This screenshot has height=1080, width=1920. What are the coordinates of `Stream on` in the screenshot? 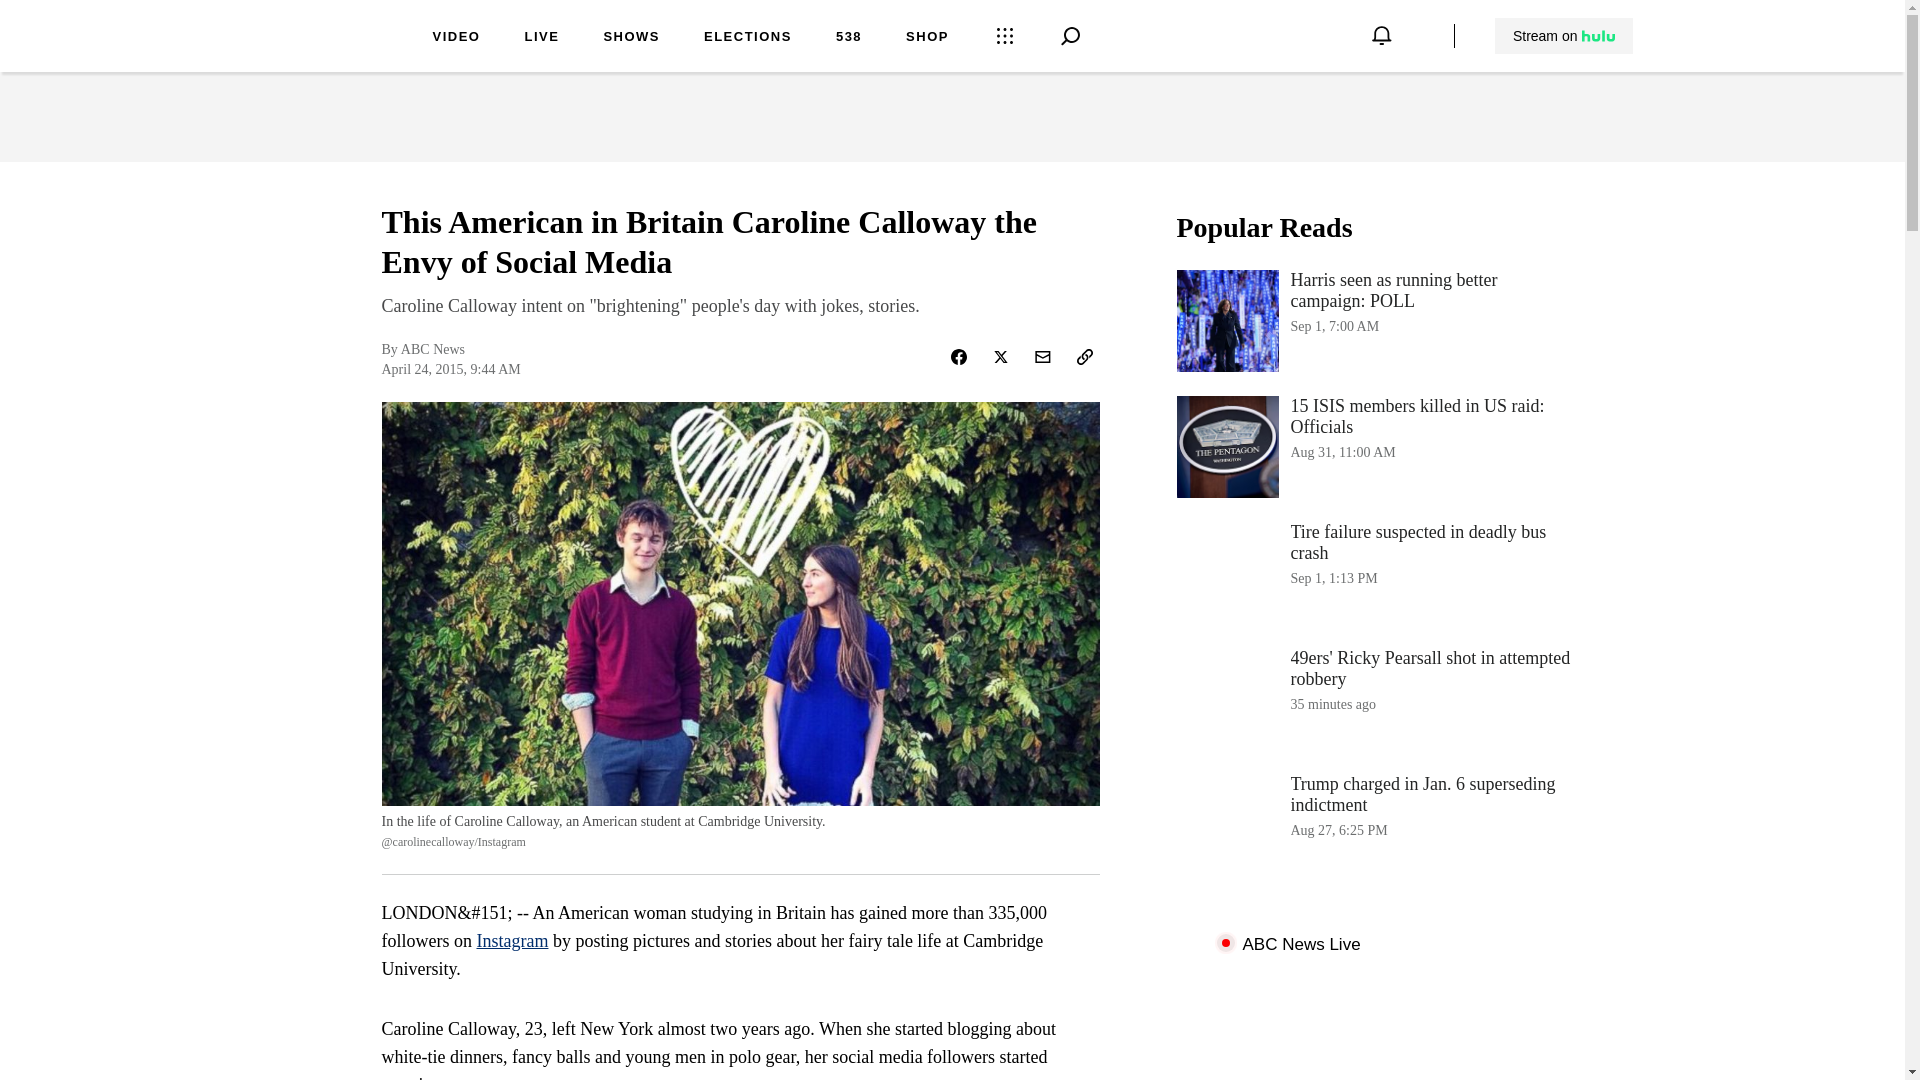 It's located at (512, 940).